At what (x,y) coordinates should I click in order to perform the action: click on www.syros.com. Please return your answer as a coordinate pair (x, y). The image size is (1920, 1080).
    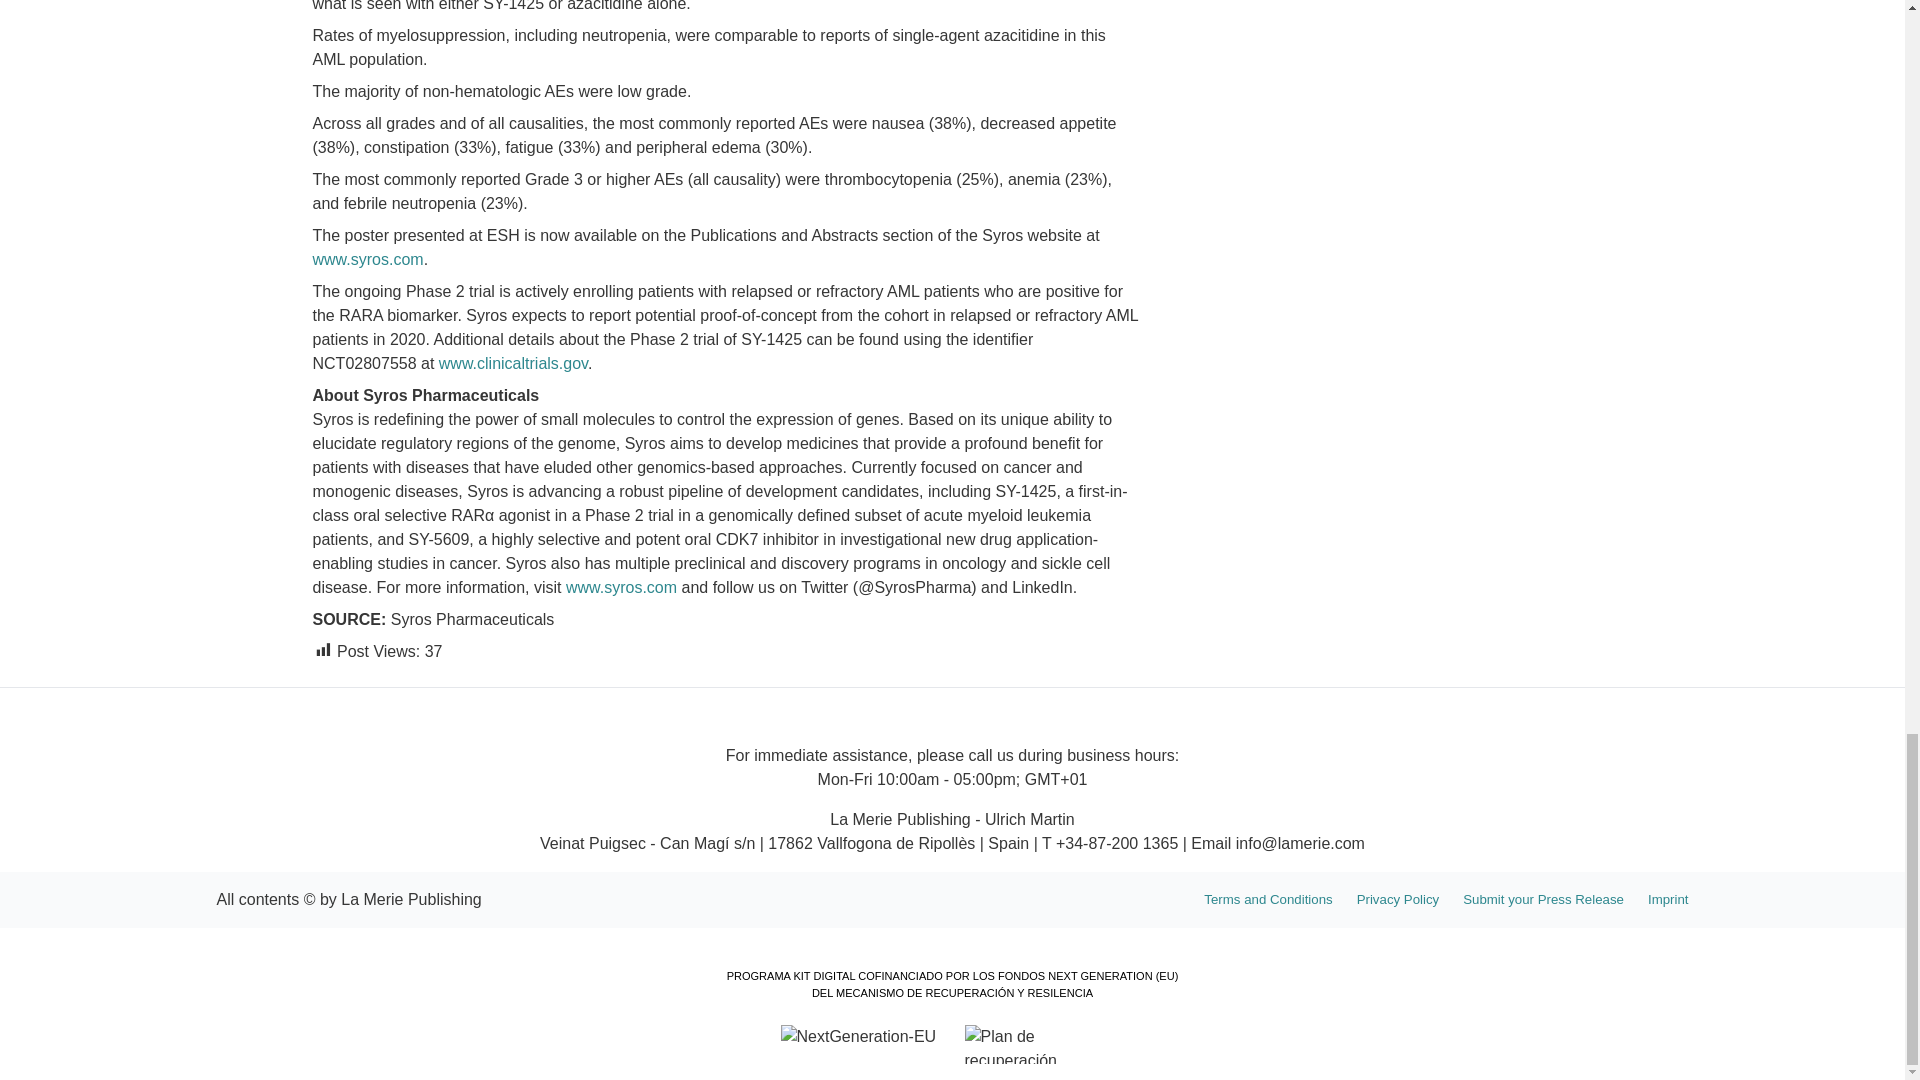
    Looking at the image, I should click on (622, 586).